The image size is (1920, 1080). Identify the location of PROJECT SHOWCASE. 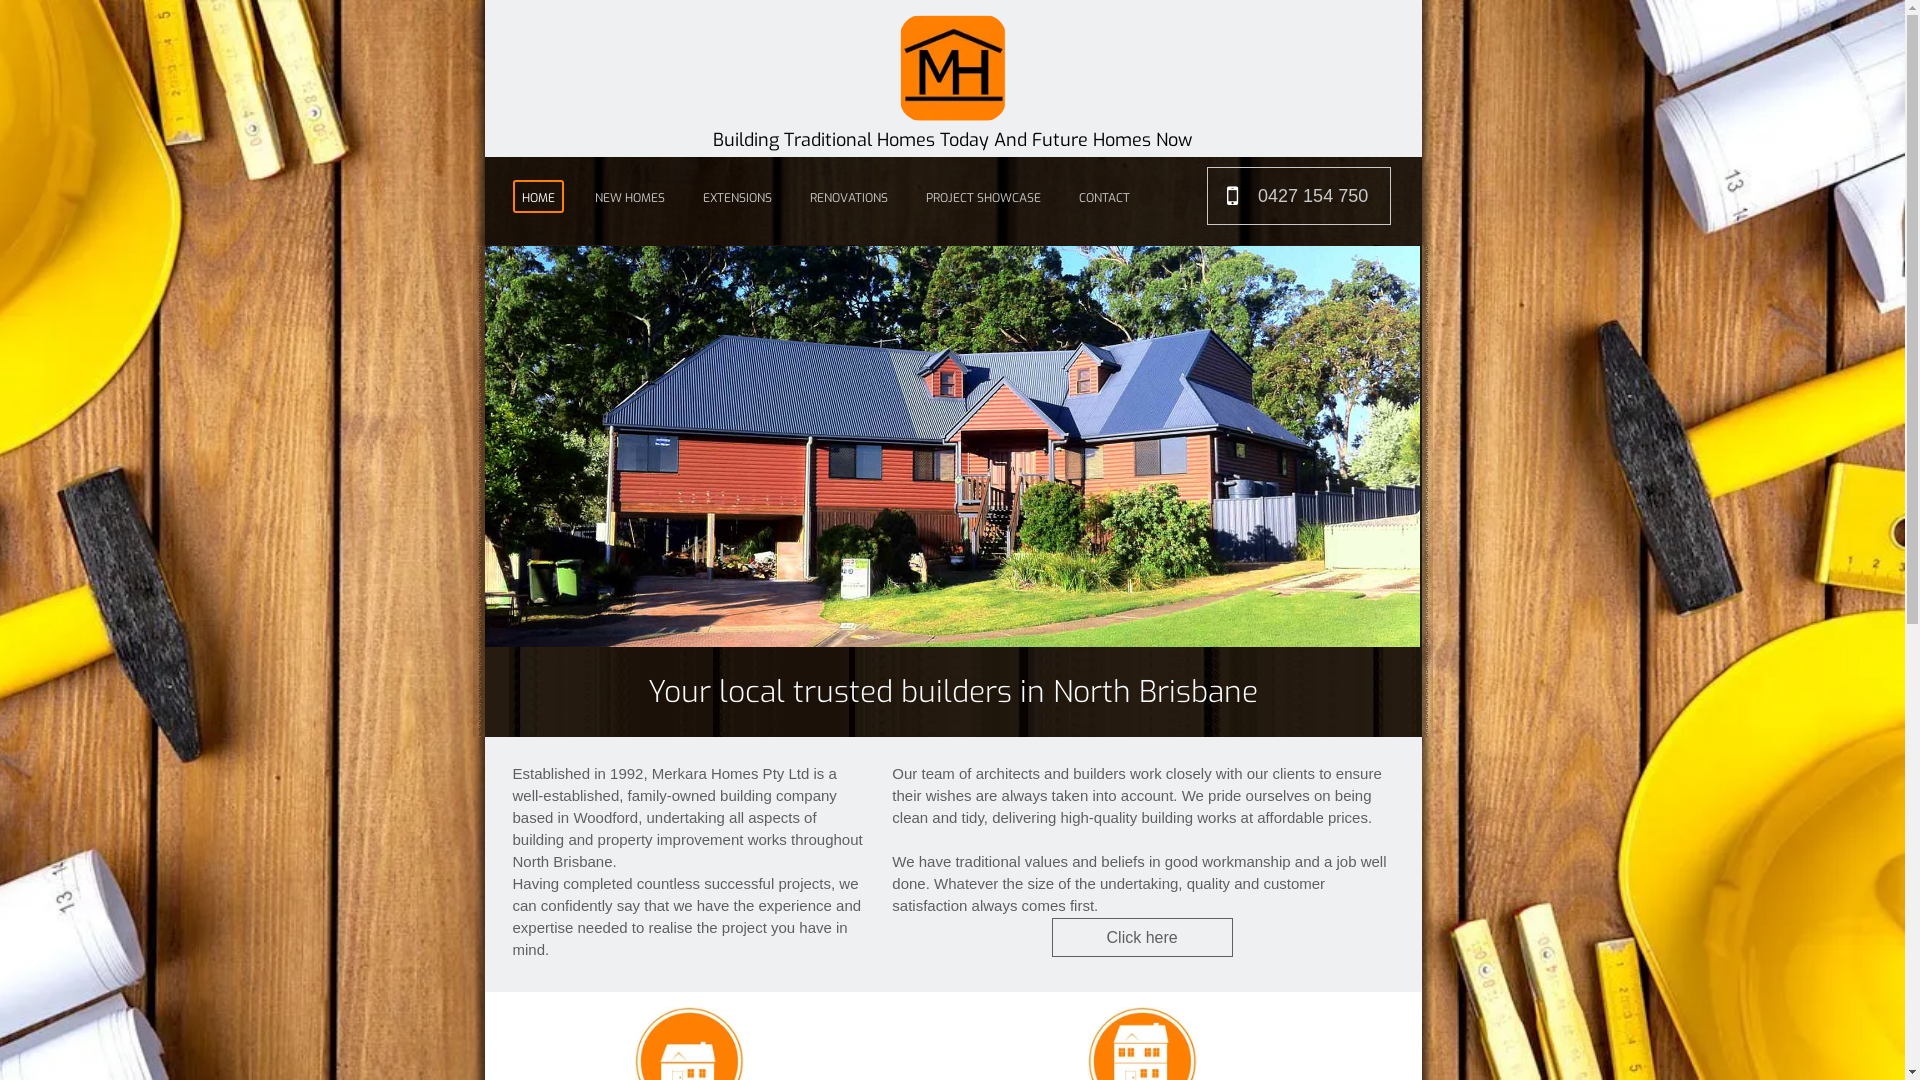
(984, 196).